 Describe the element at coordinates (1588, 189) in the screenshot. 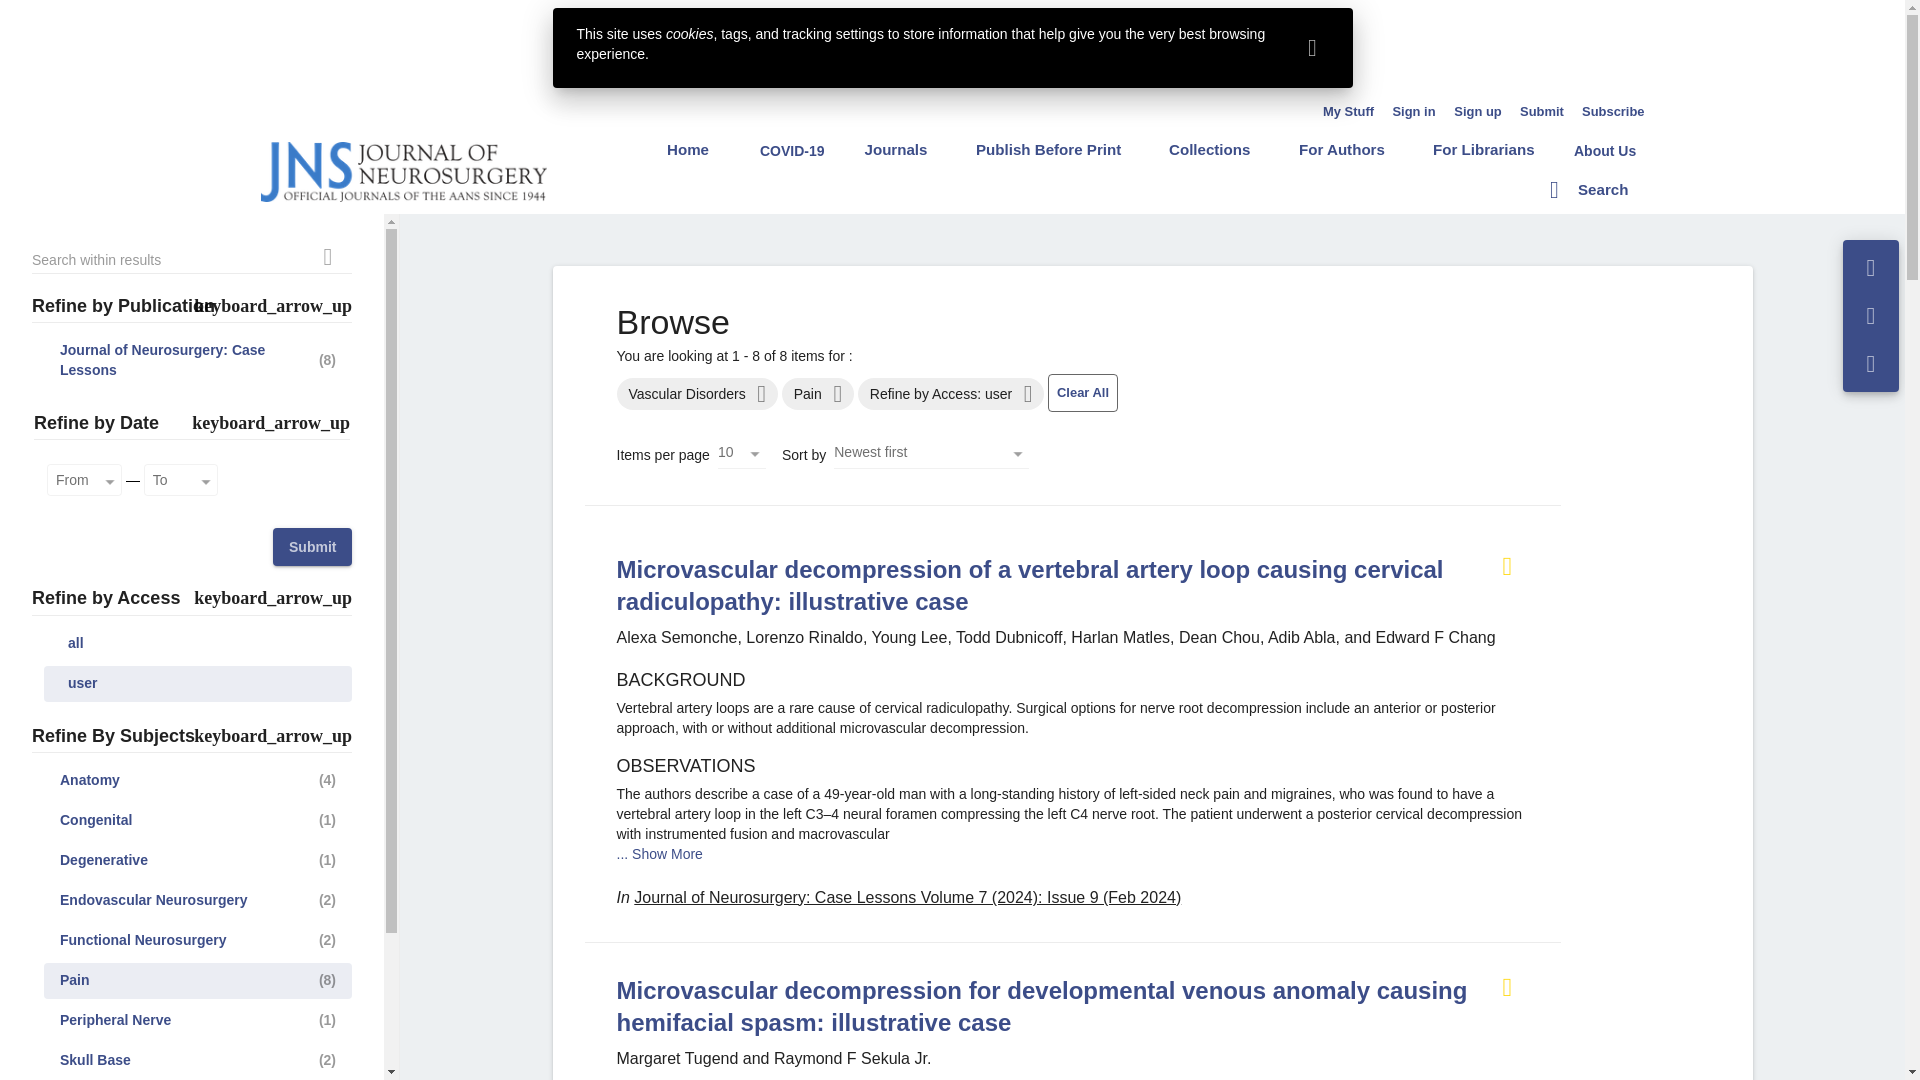

I see `Search` at that location.